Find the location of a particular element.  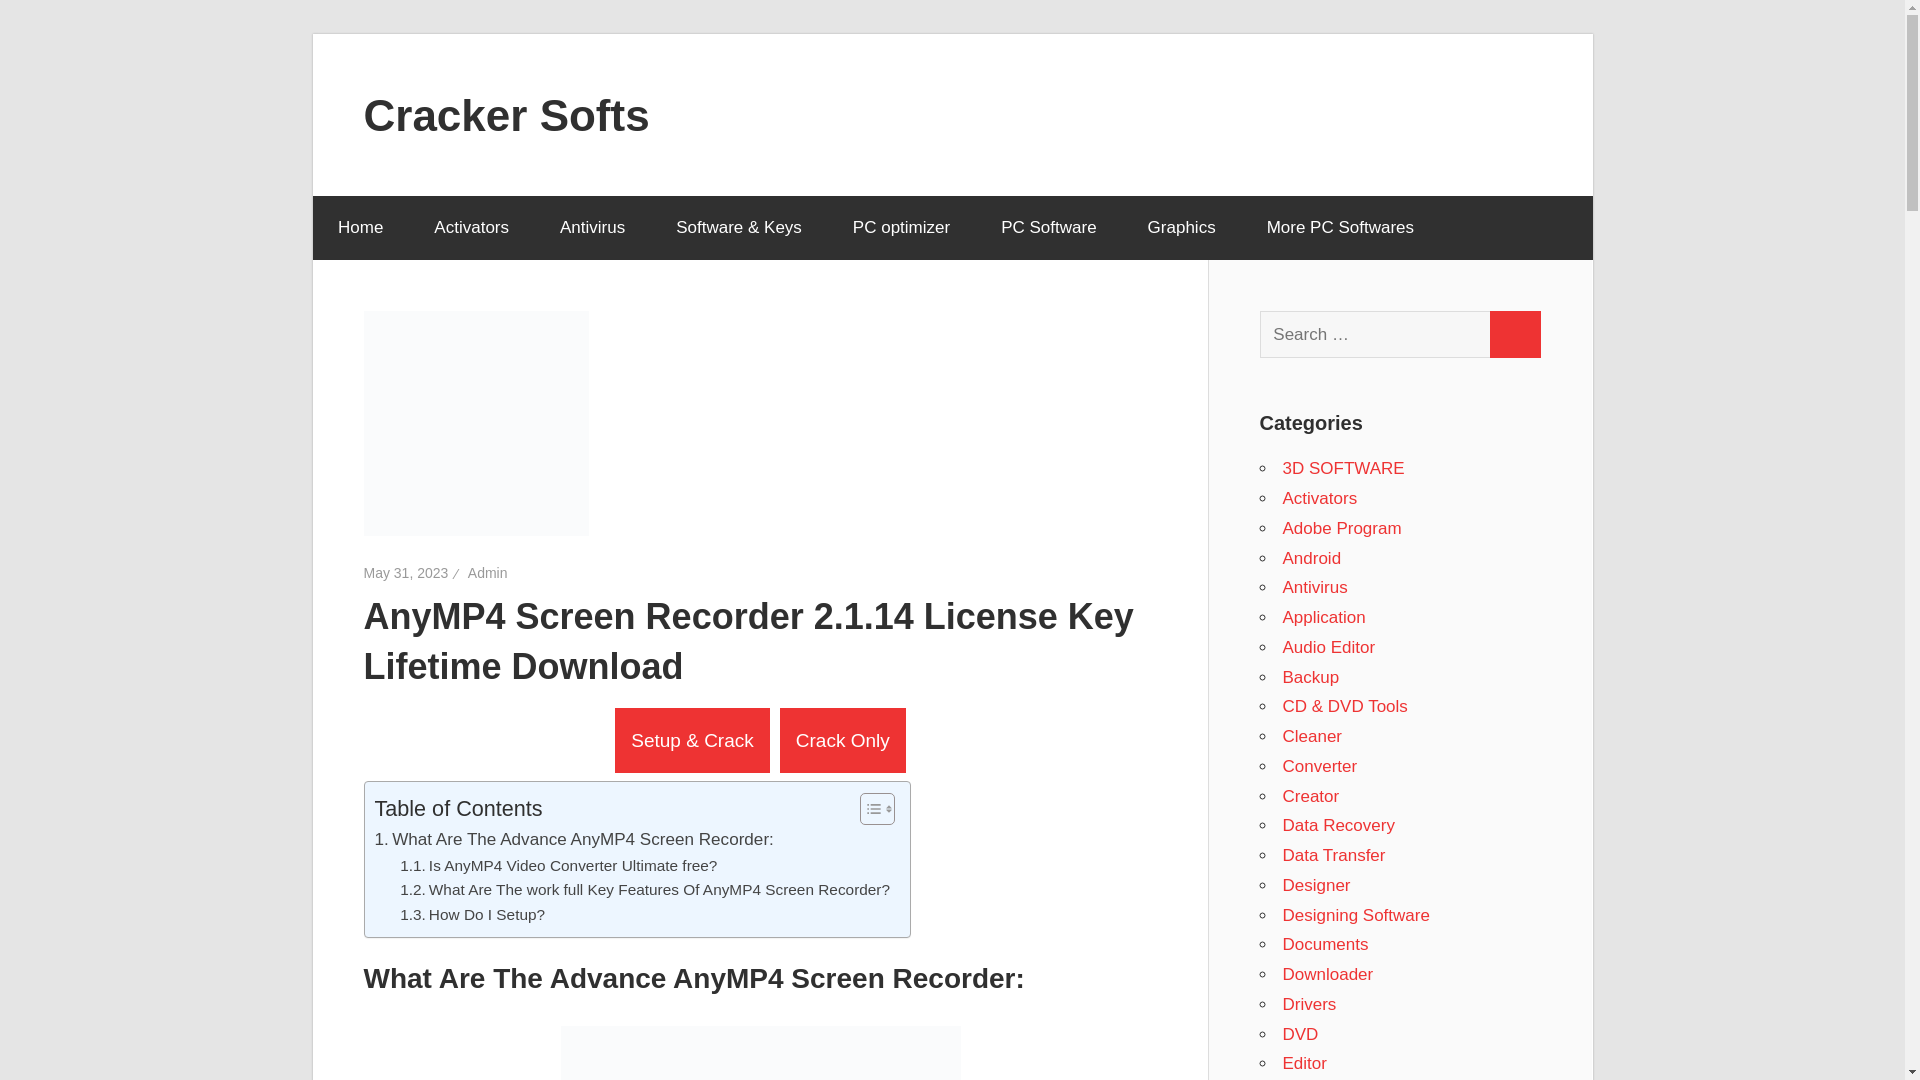

More PC Softwares is located at coordinates (1346, 228).